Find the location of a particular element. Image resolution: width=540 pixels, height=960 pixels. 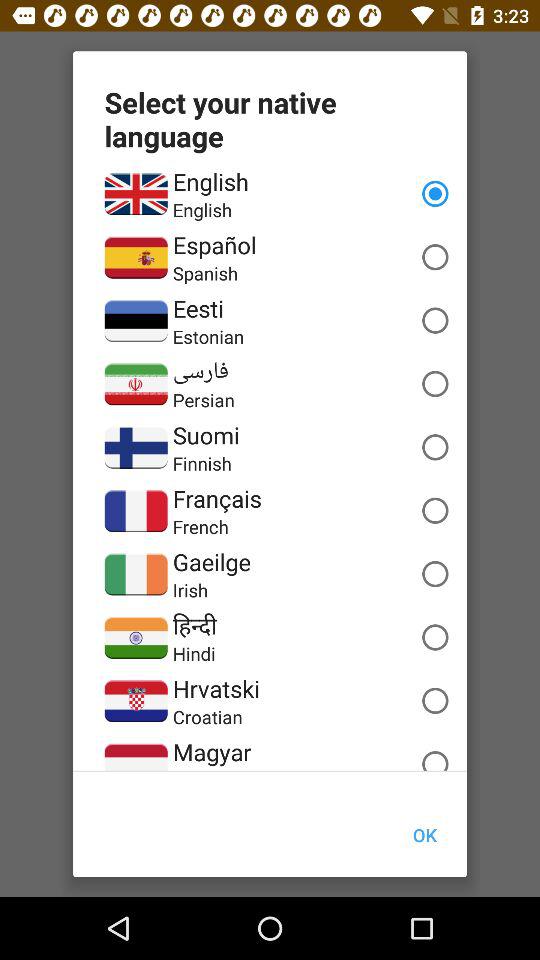

choose the icon above the croatian item is located at coordinates (216, 688).